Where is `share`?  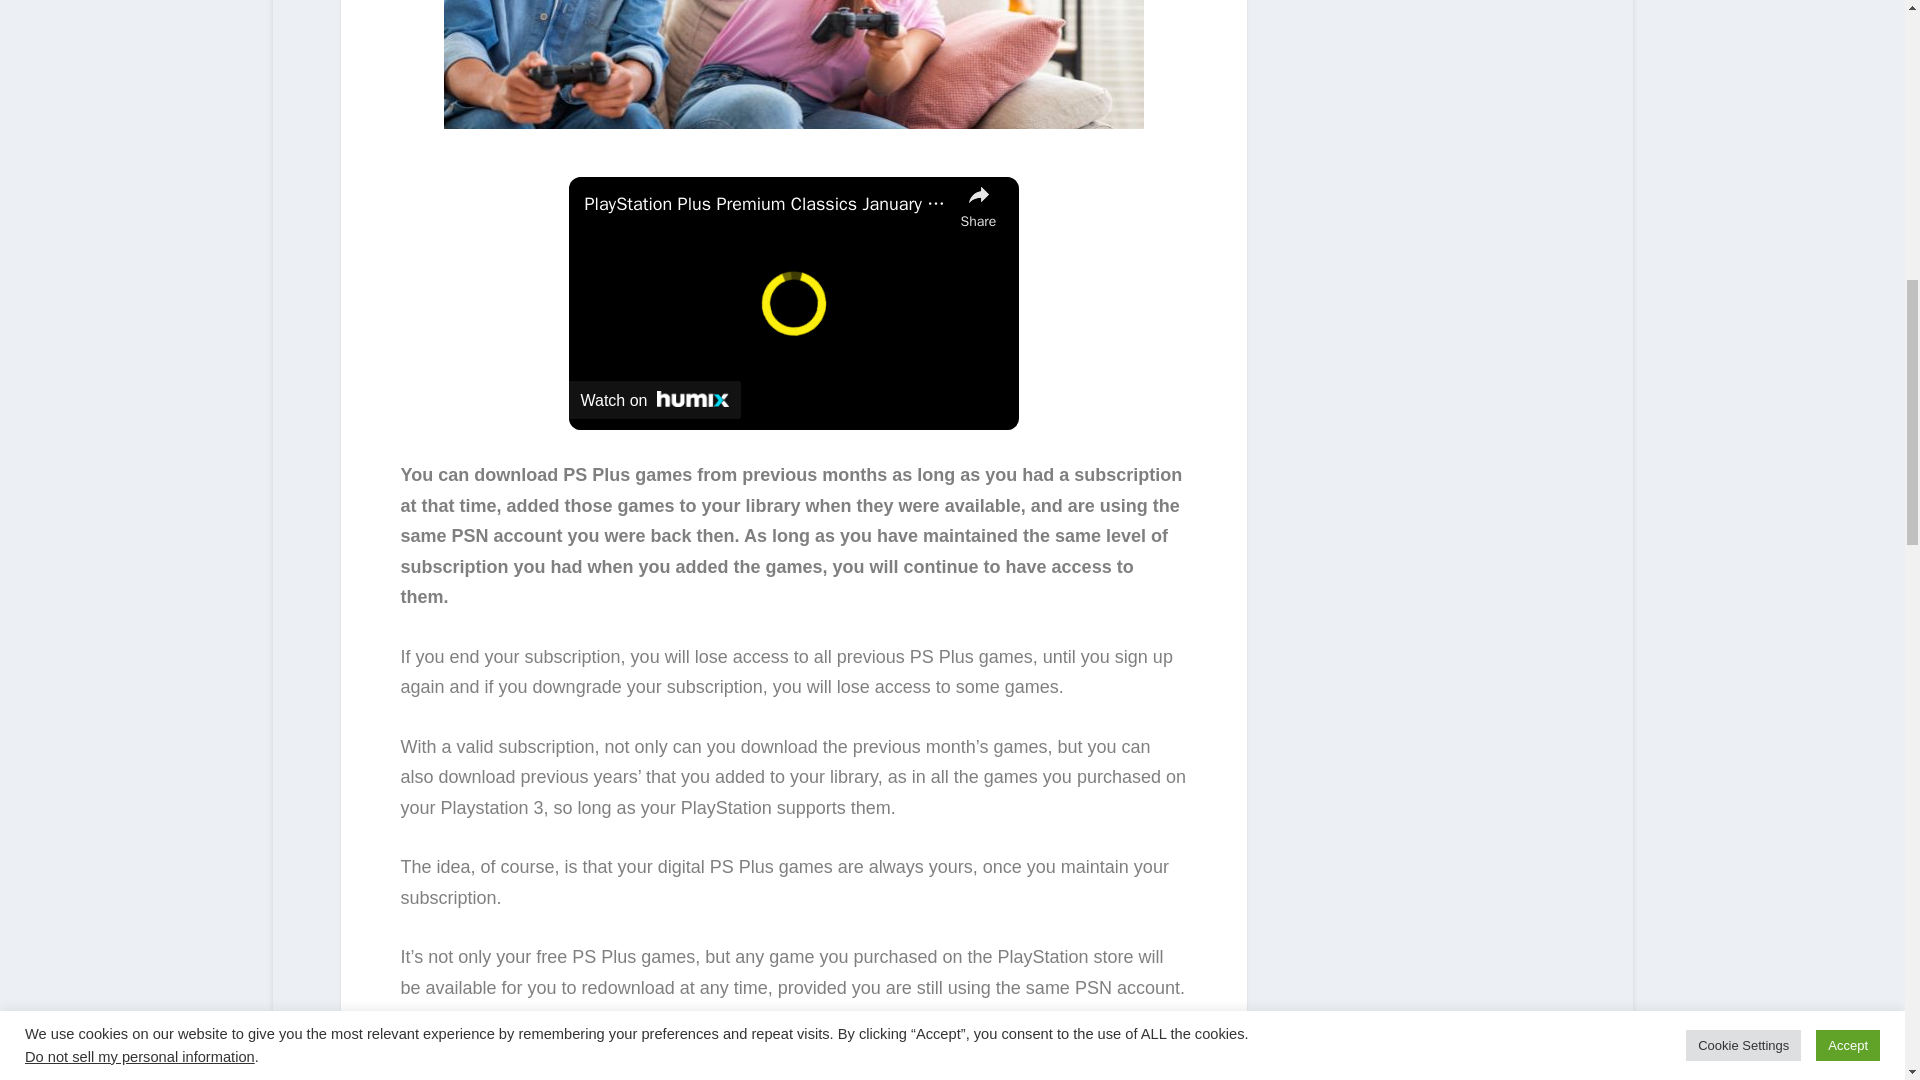 share is located at coordinates (978, 204).